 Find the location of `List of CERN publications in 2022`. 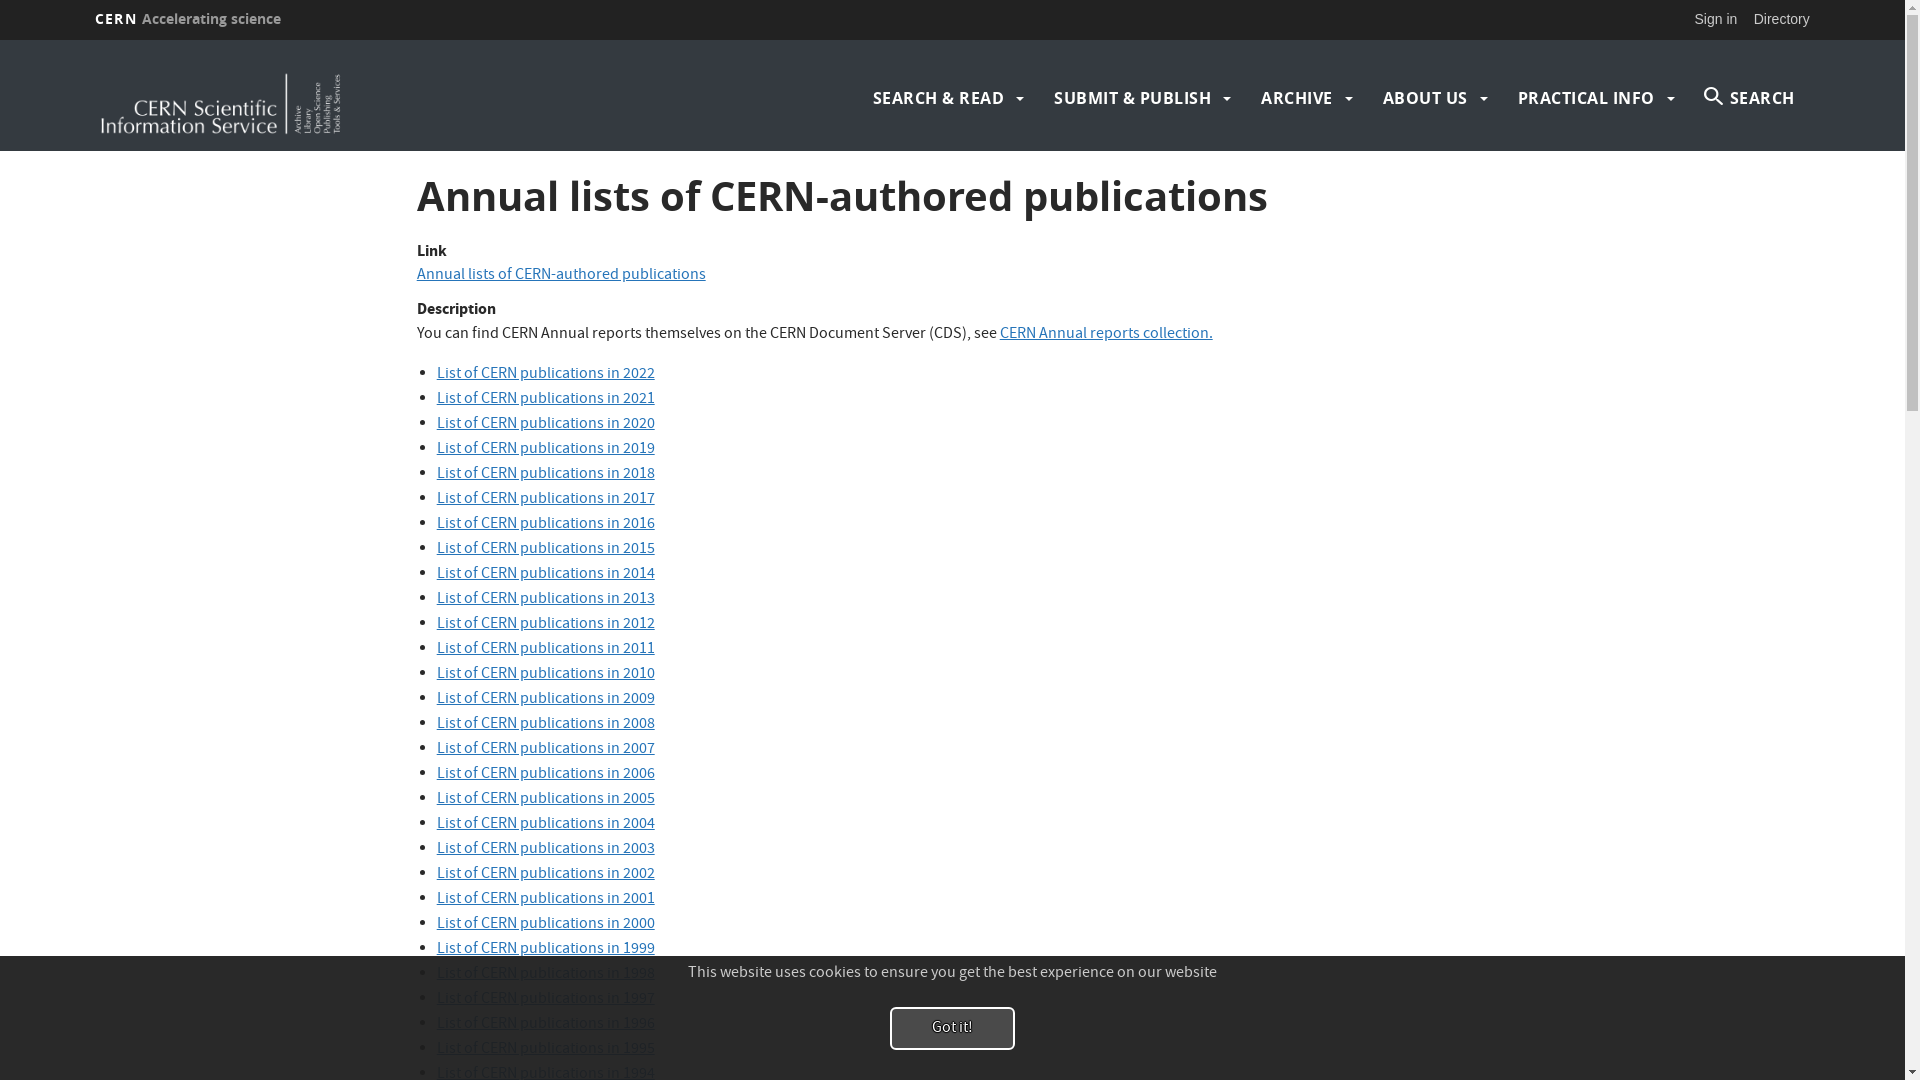

List of CERN publications in 2022 is located at coordinates (546, 375).